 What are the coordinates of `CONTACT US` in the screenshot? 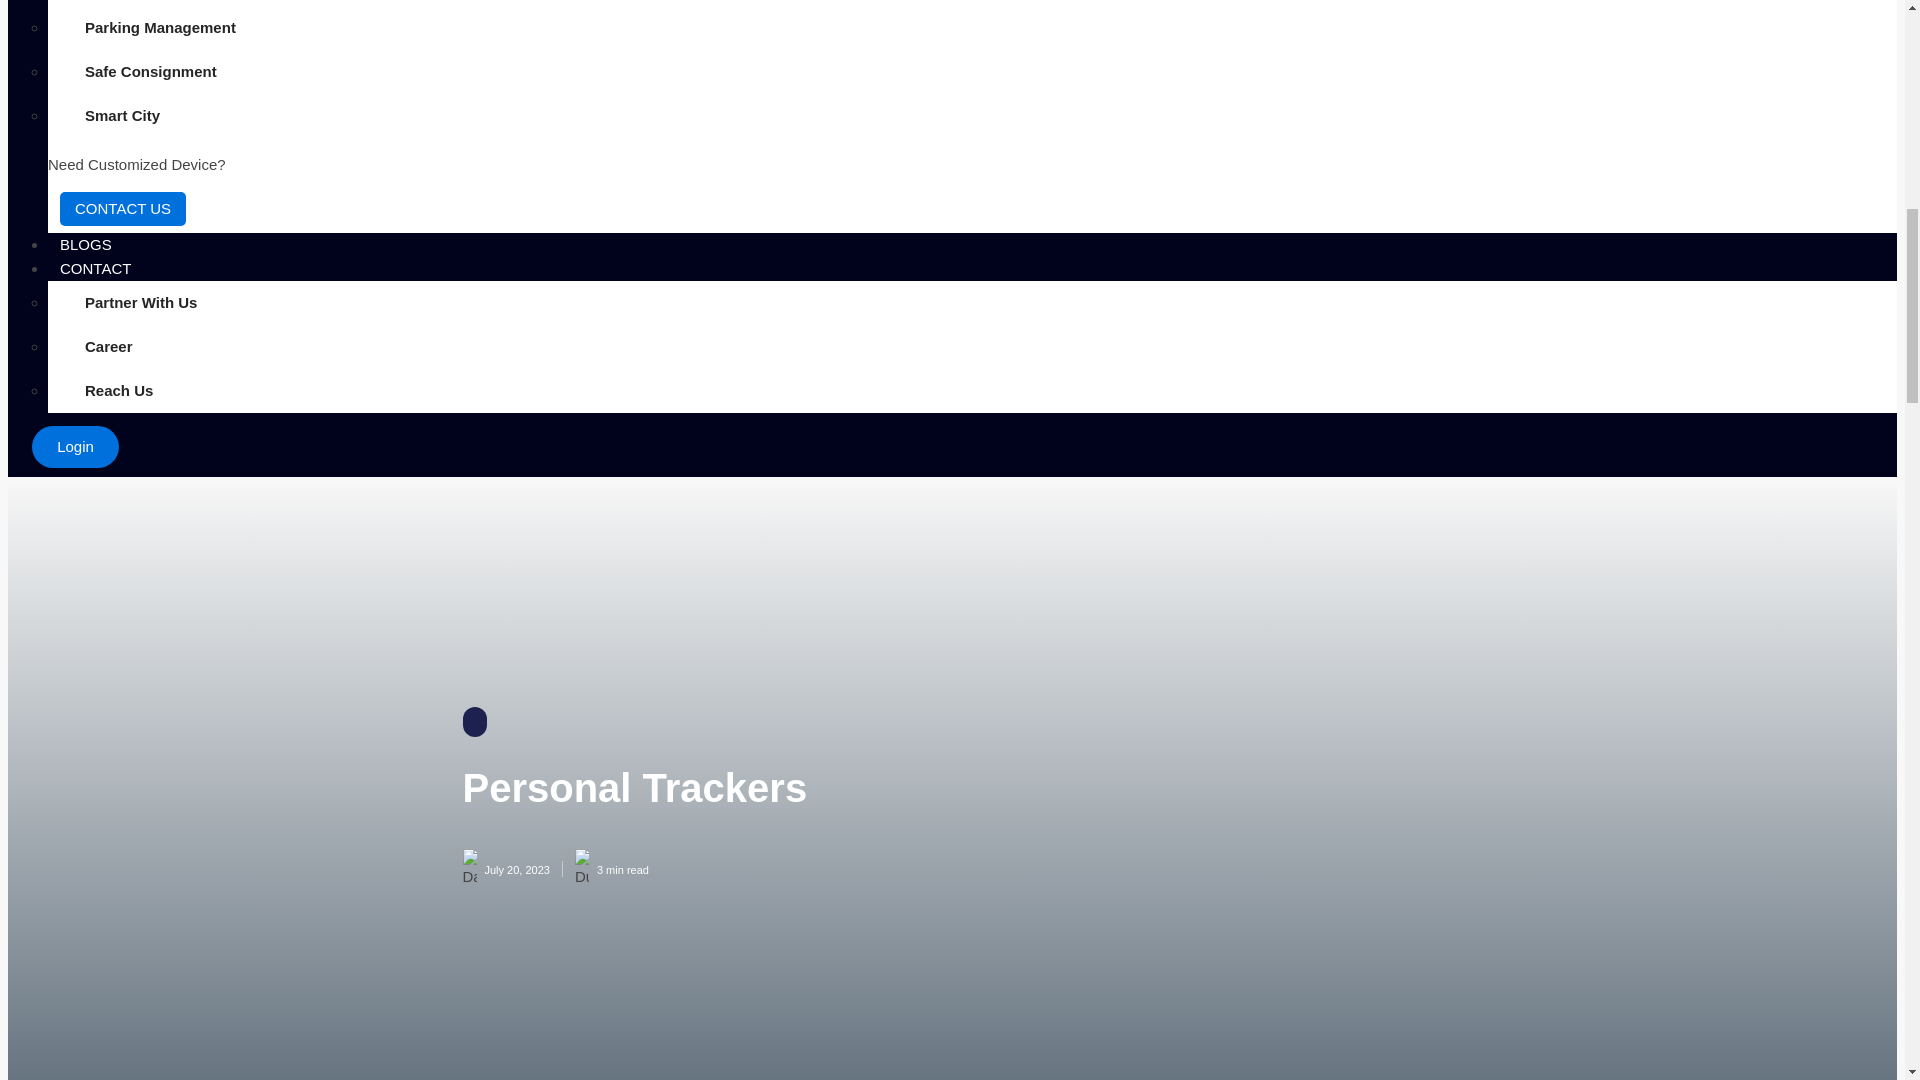 It's located at (122, 208).